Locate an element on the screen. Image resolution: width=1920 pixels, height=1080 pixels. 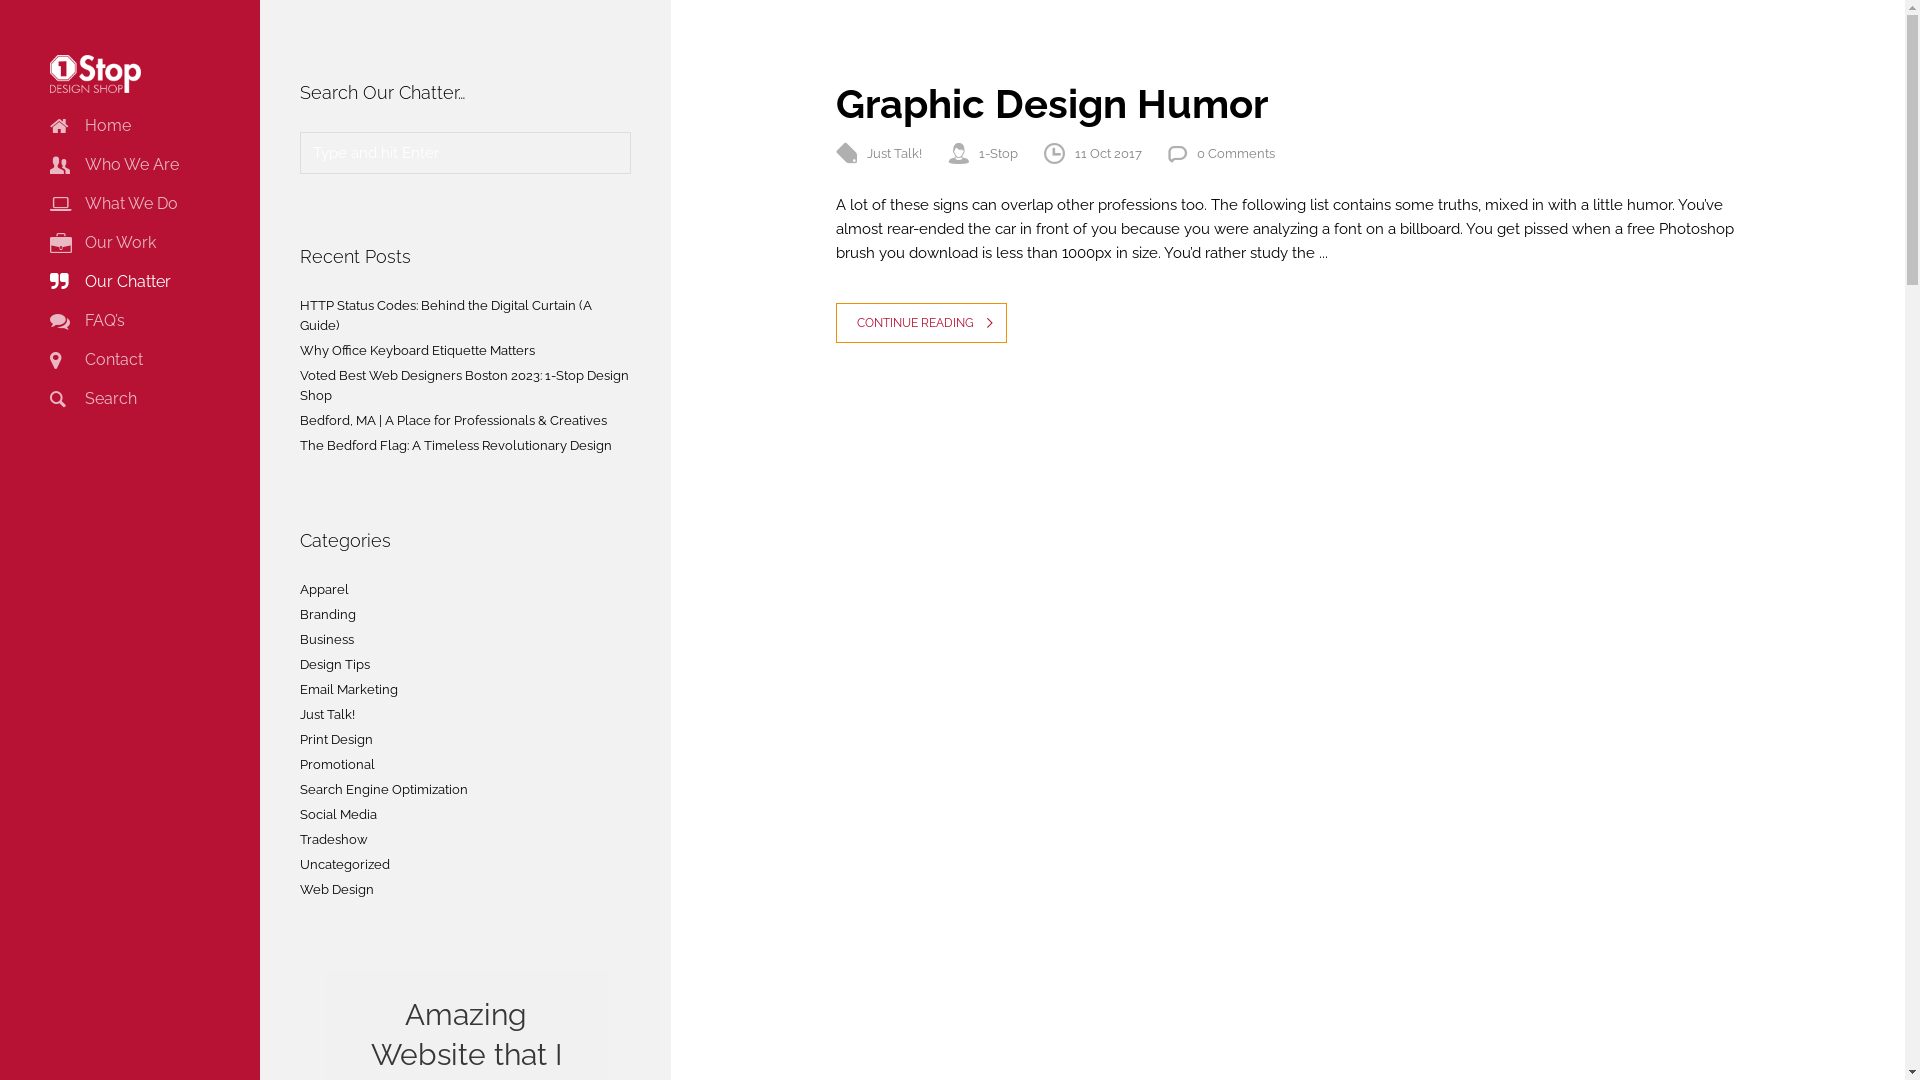
Why Office Keyboard Etiquette Matters is located at coordinates (418, 351).